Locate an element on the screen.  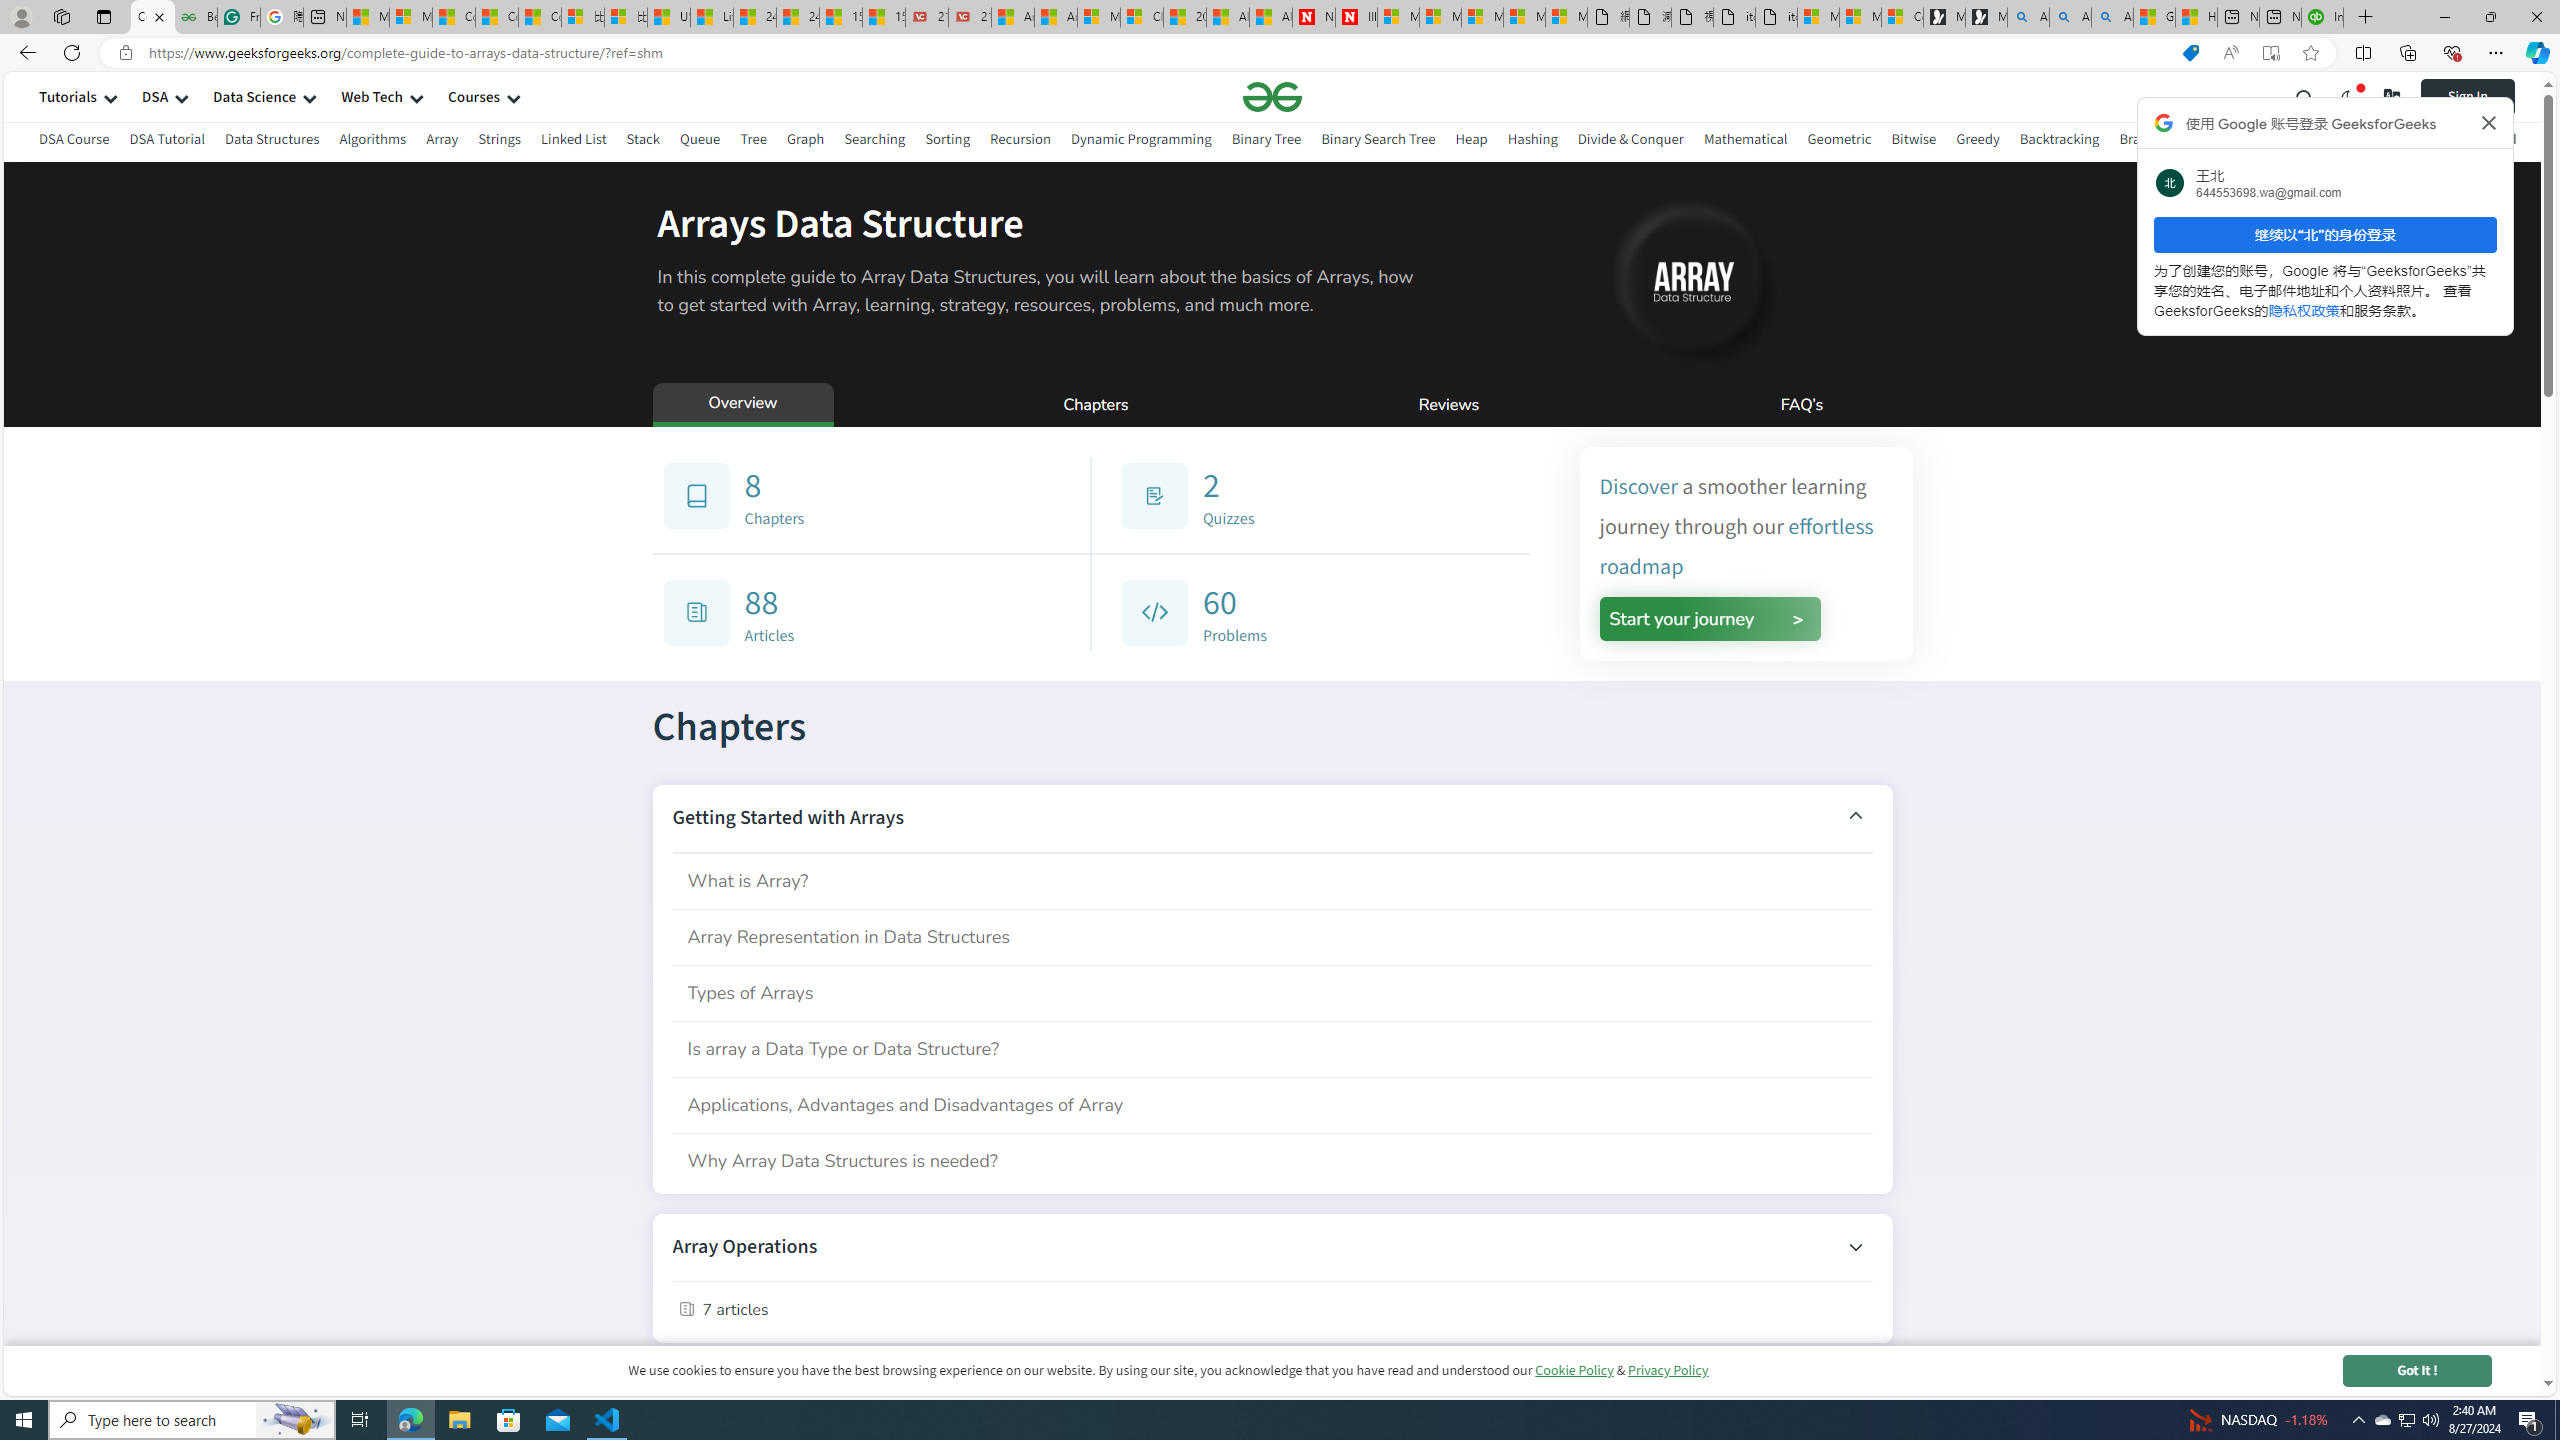
Alabama high school quarterback dies - Search Videos is located at coordinates (2112, 17).